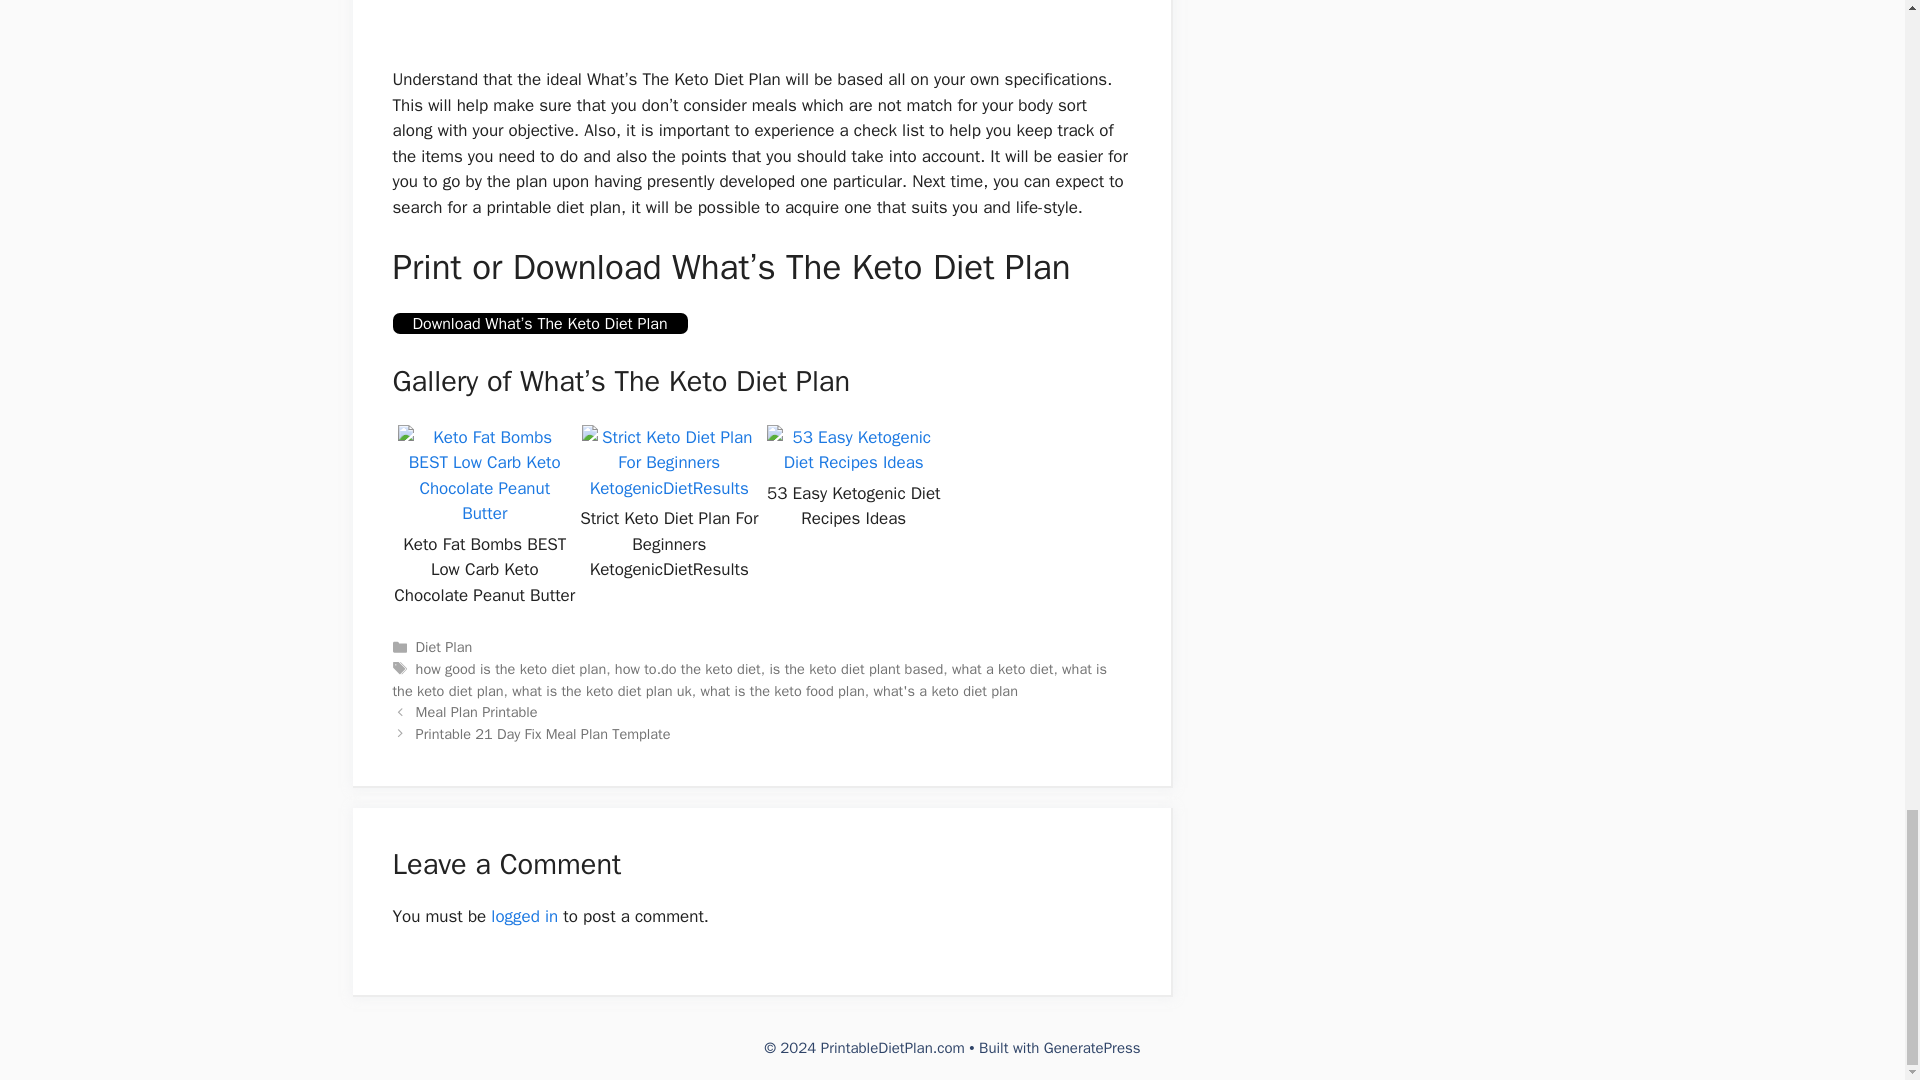 The height and width of the screenshot is (1080, 1920). Describe the element at coordinates (1003, 668) in the screenshot. I see `what a keto diet` at that location.